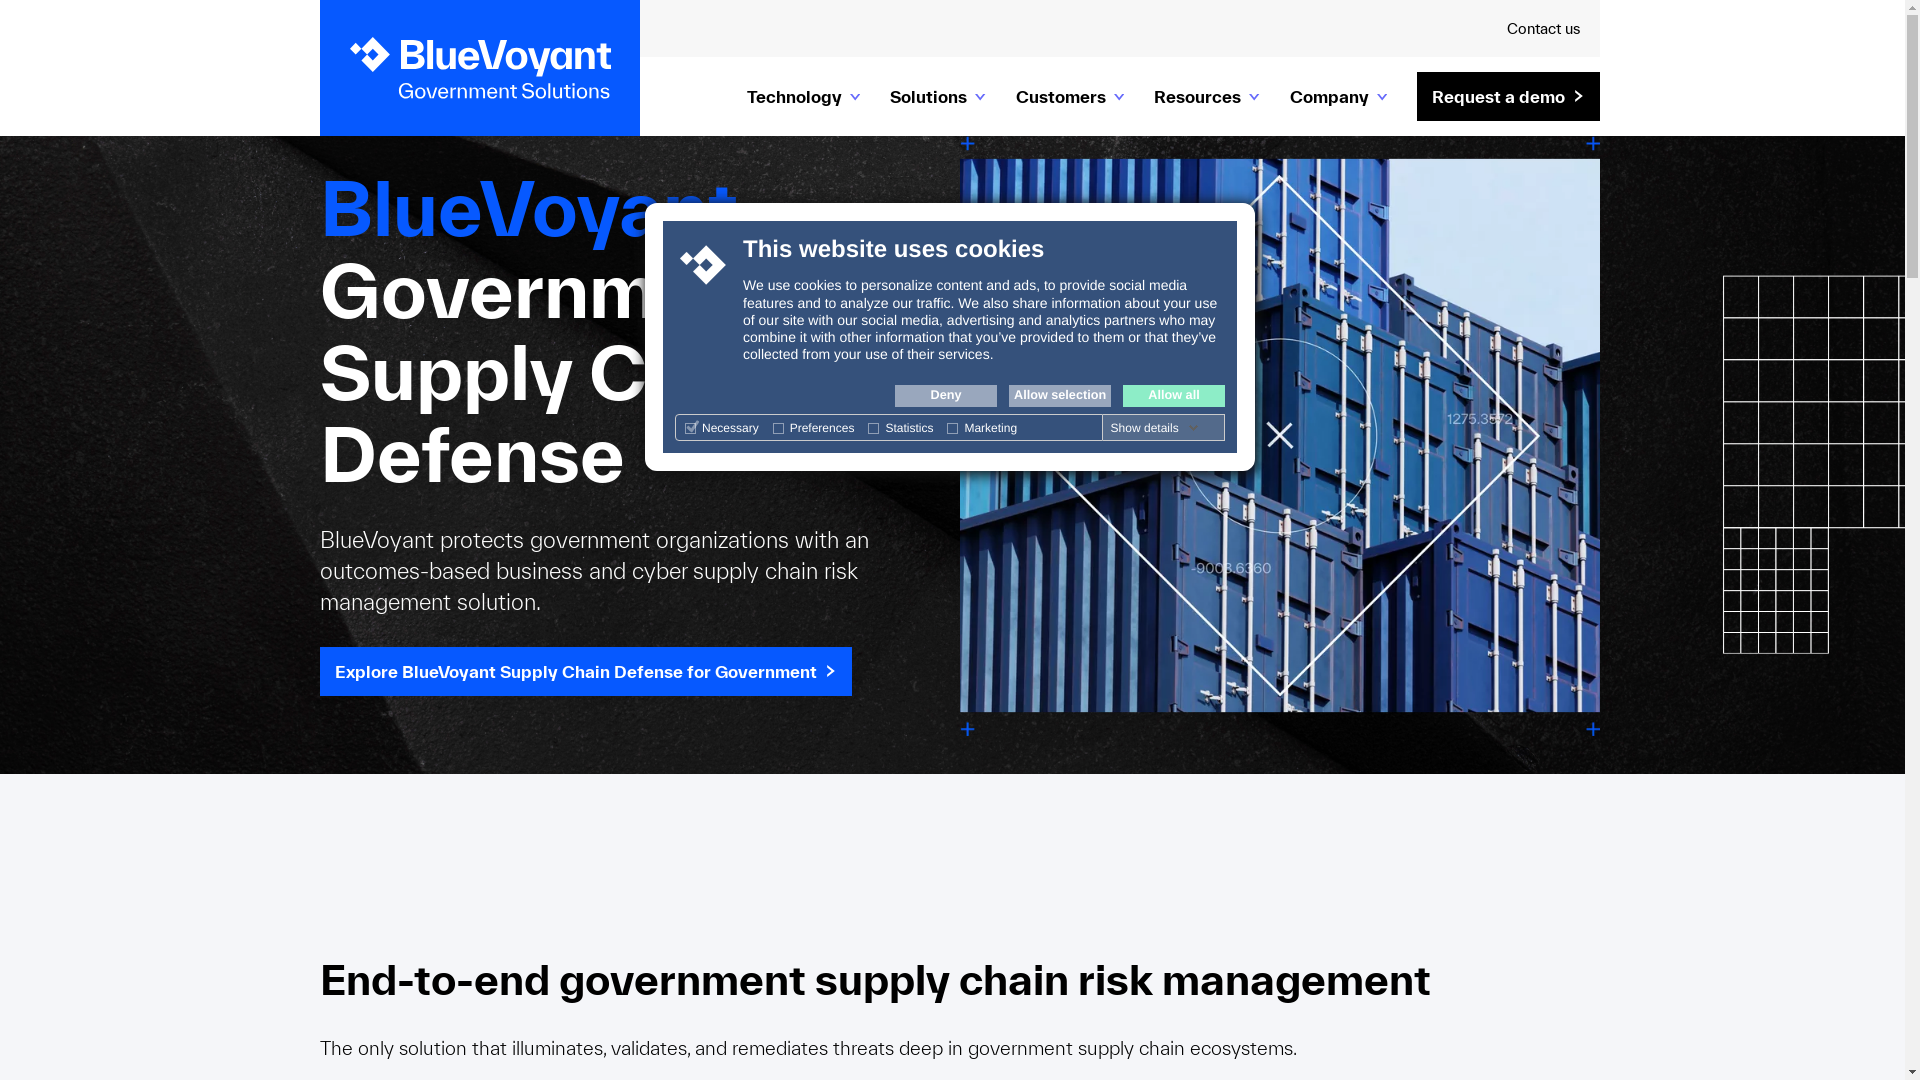 The image size is (1920, 1080). What do you see at coordinates (1206, 96) in the screenshot?
I see `Resources
Open Resources` at bounding box center [1206, 96].